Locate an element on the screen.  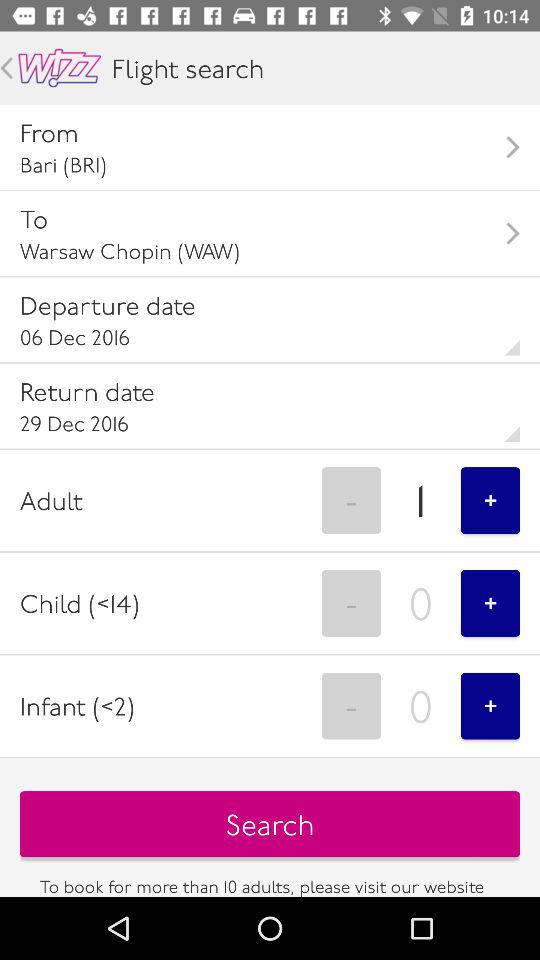
launch - item is located at coordinates (351, 603).